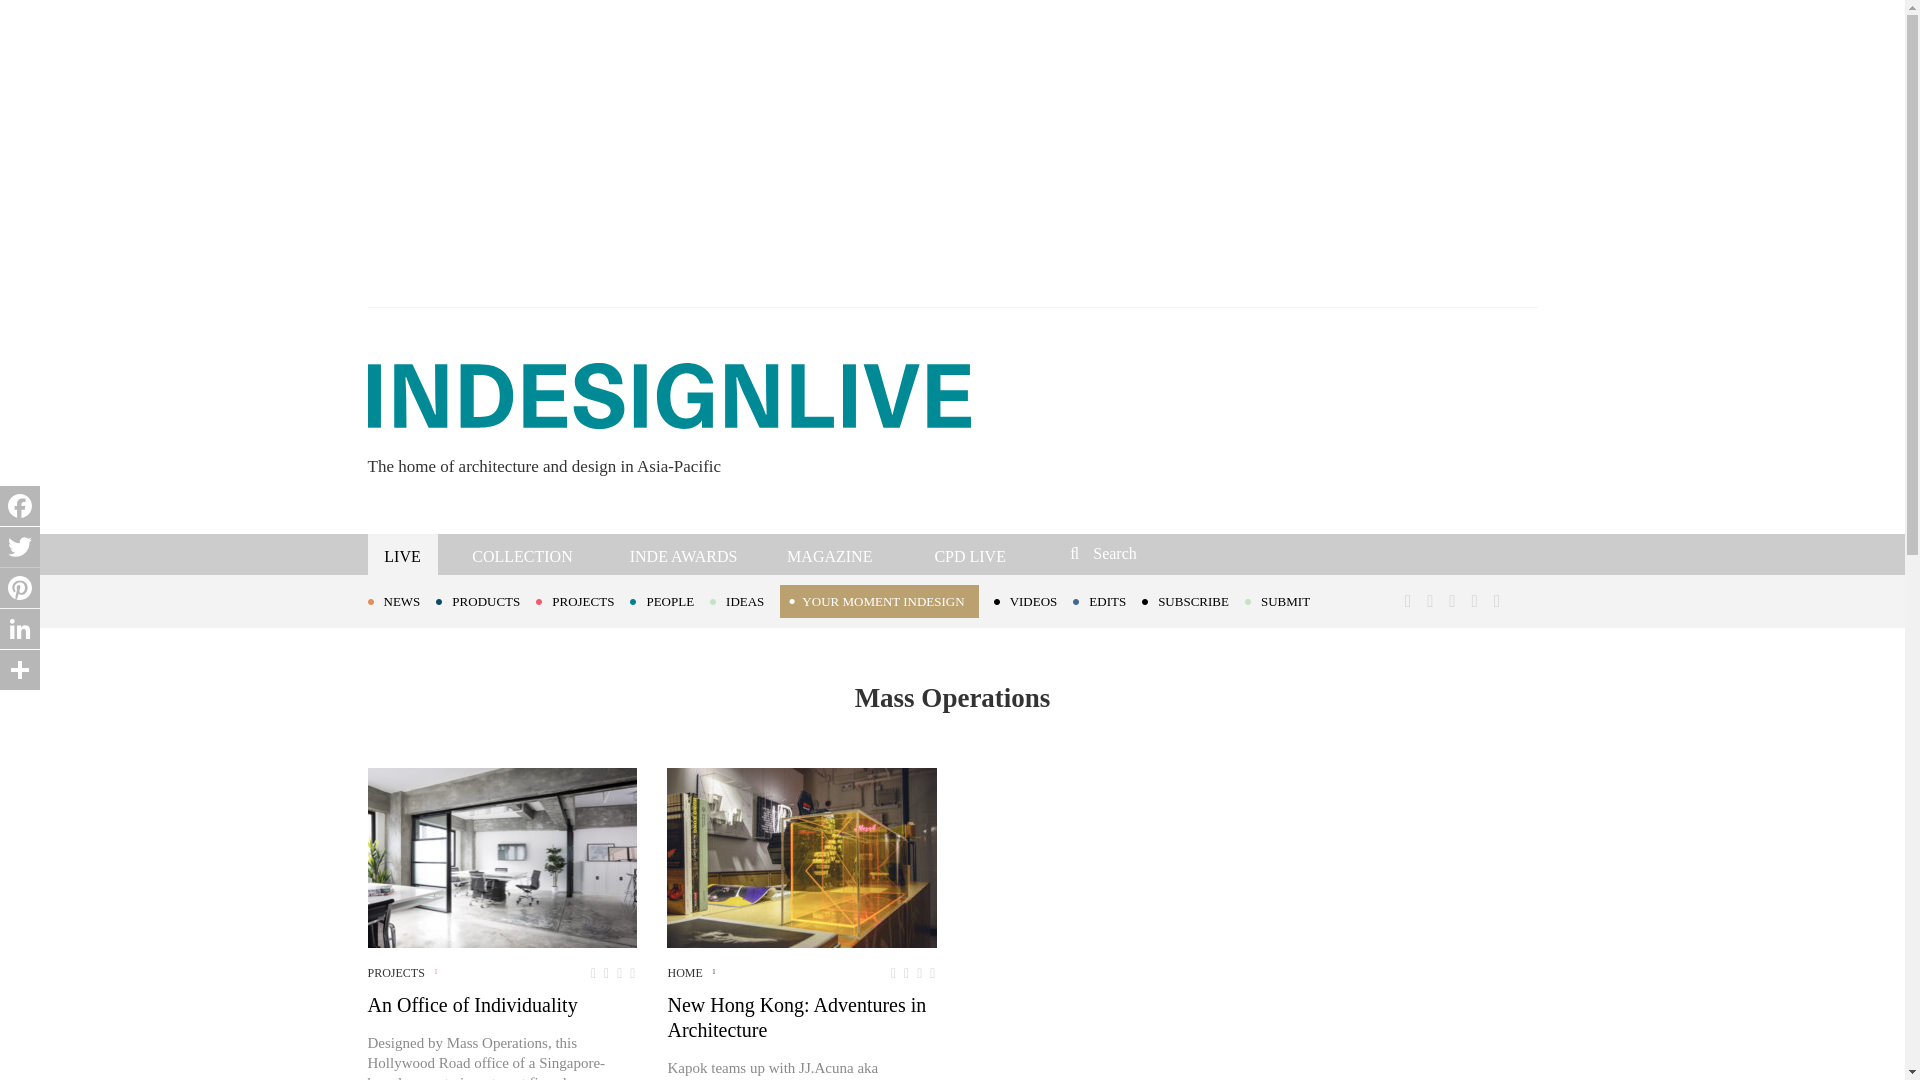  What do you see at coordinates (1193, 600) in the screenshot?
I see `SUBSCRIBE` at bounding box center [1193, 600].